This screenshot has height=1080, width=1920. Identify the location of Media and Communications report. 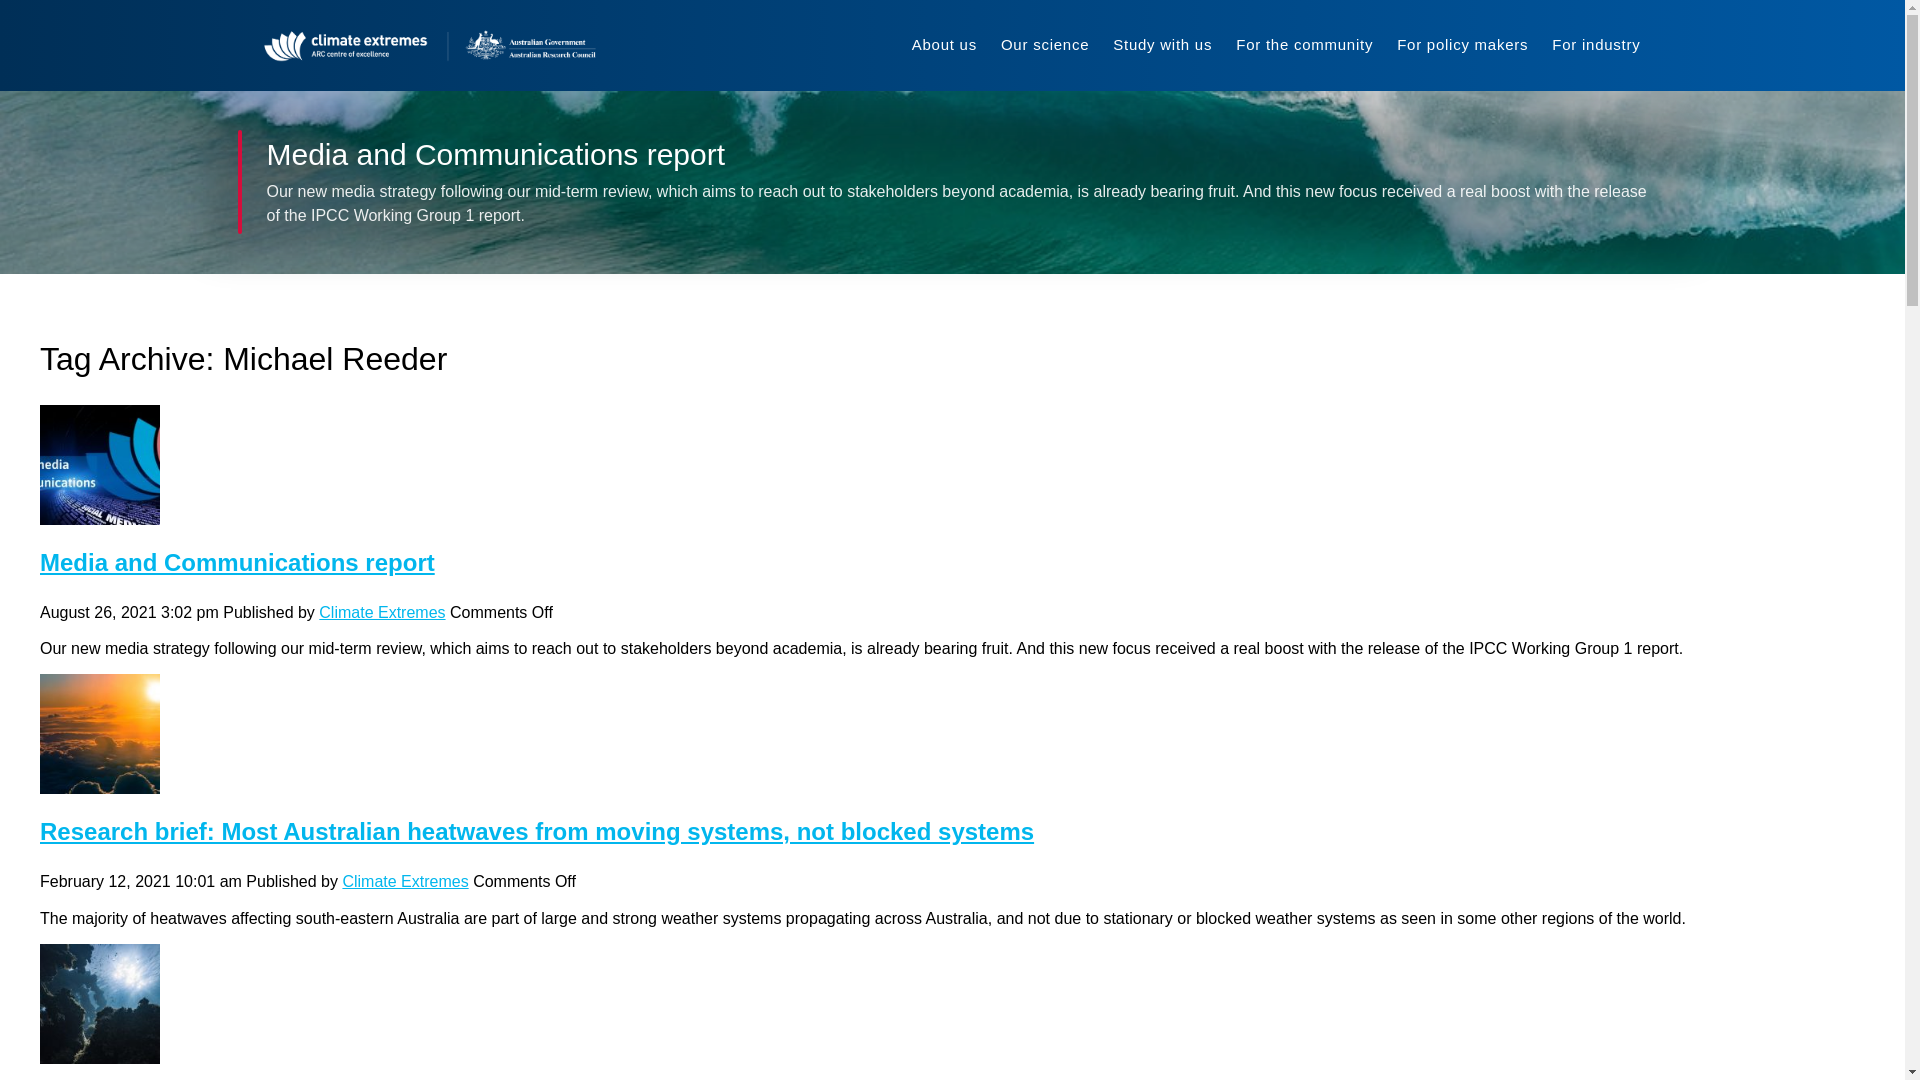
(100, 512).